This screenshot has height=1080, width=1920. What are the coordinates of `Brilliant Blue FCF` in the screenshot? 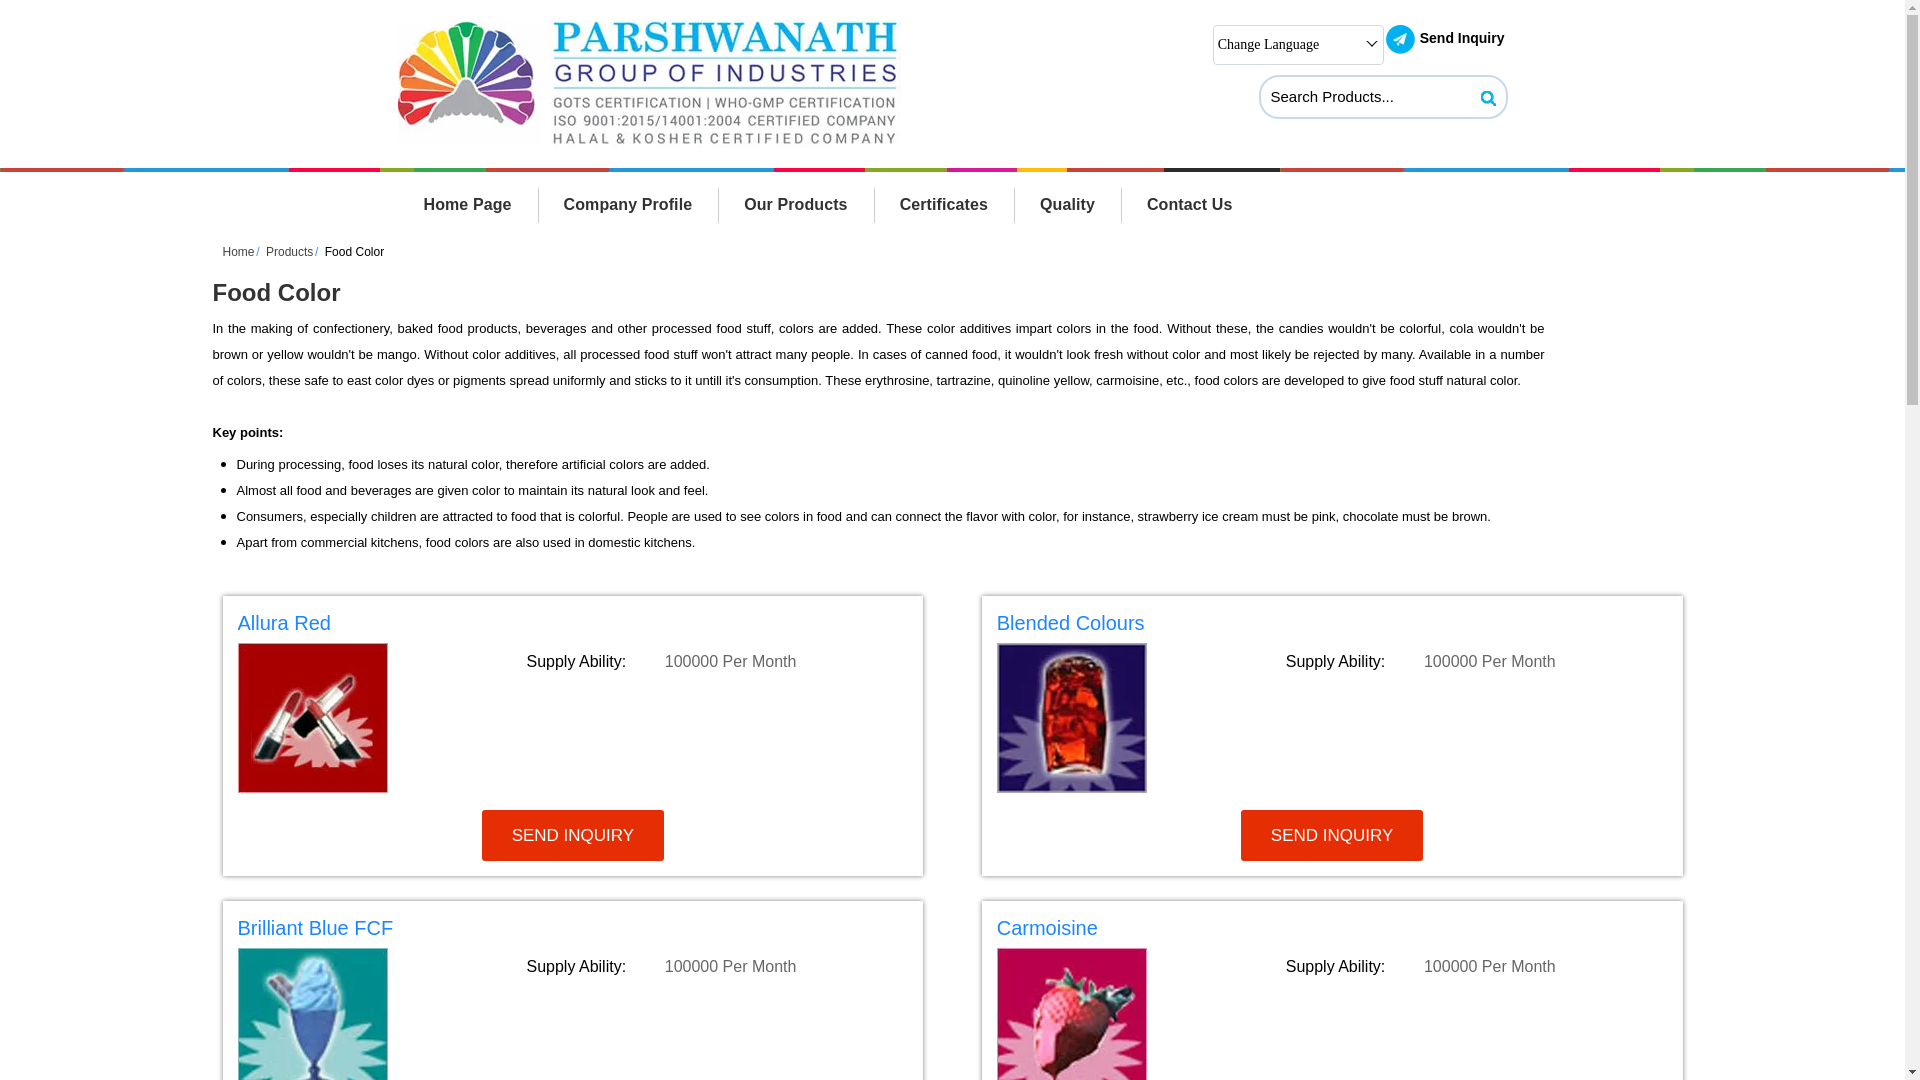 It's located at (573, 932).